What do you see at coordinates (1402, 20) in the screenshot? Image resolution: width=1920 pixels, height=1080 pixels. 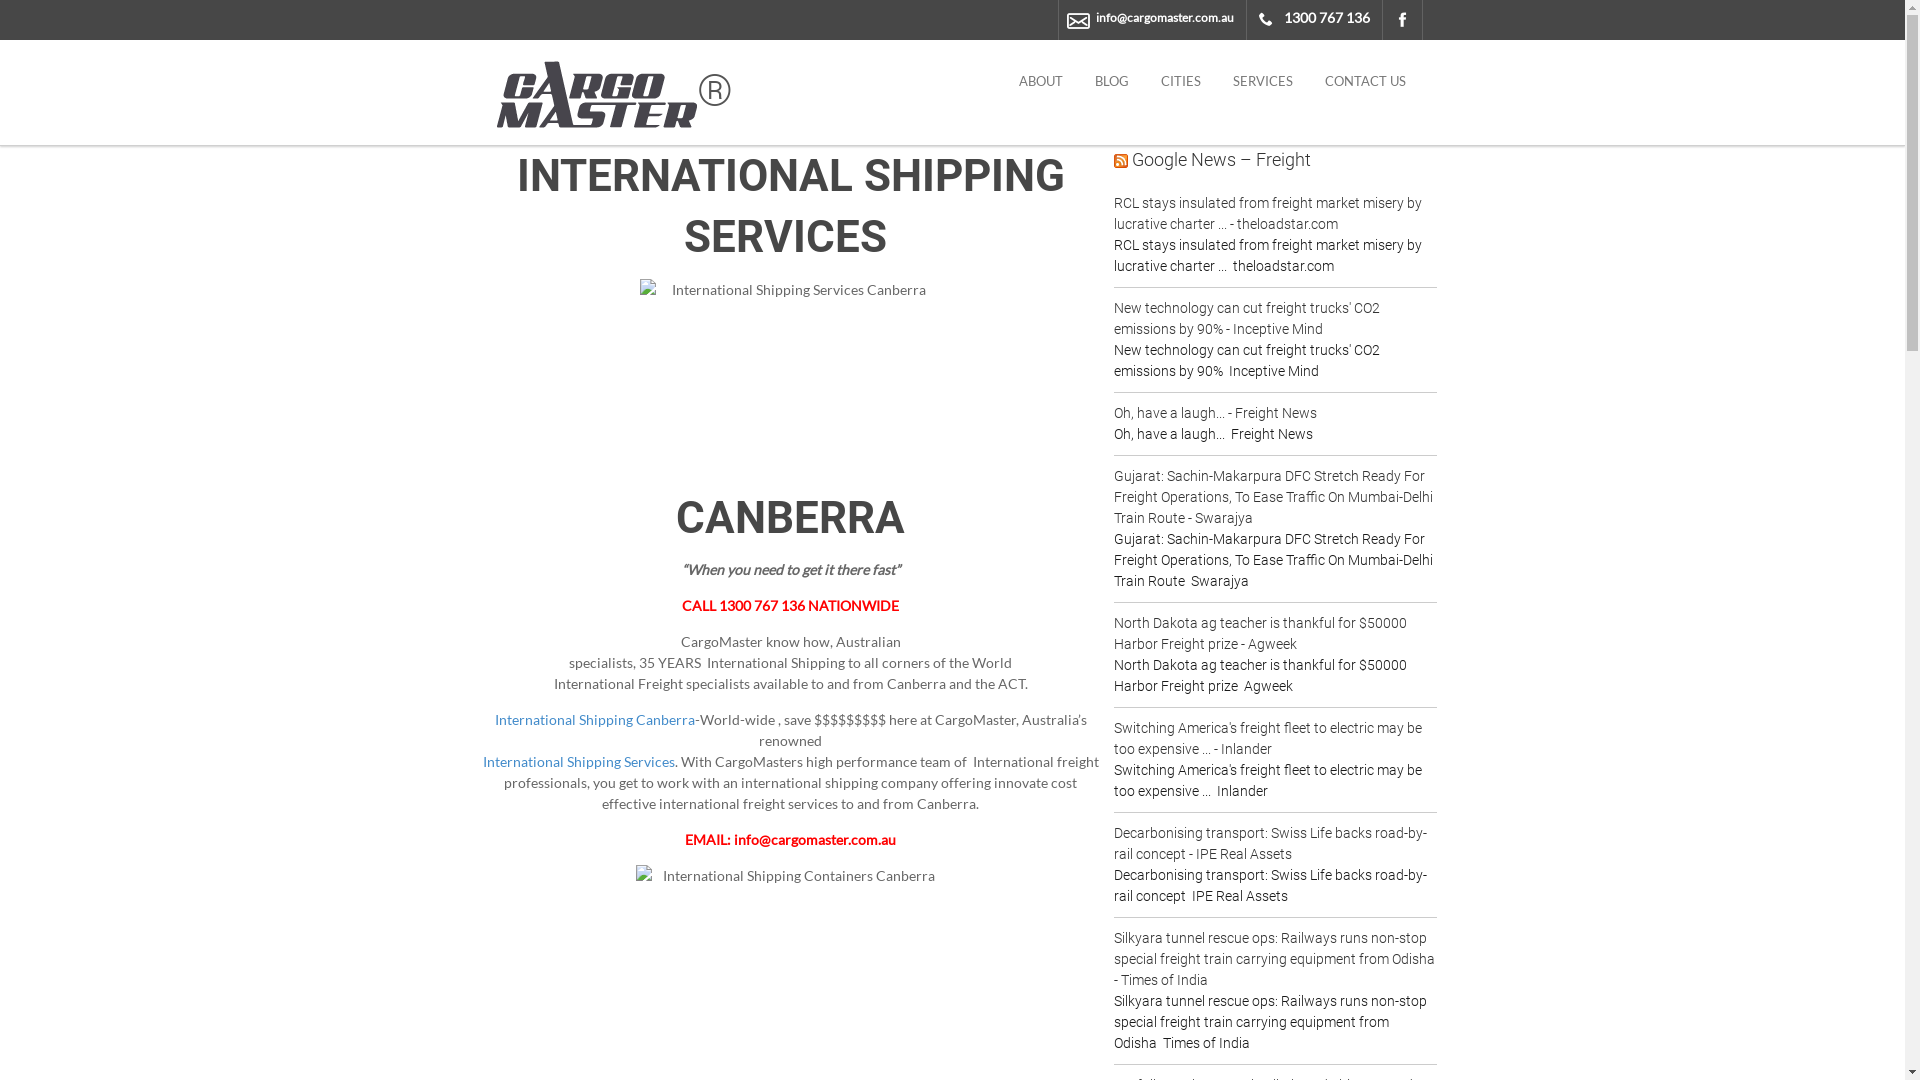 I see `facebook` at bounding box center [1402, 20].